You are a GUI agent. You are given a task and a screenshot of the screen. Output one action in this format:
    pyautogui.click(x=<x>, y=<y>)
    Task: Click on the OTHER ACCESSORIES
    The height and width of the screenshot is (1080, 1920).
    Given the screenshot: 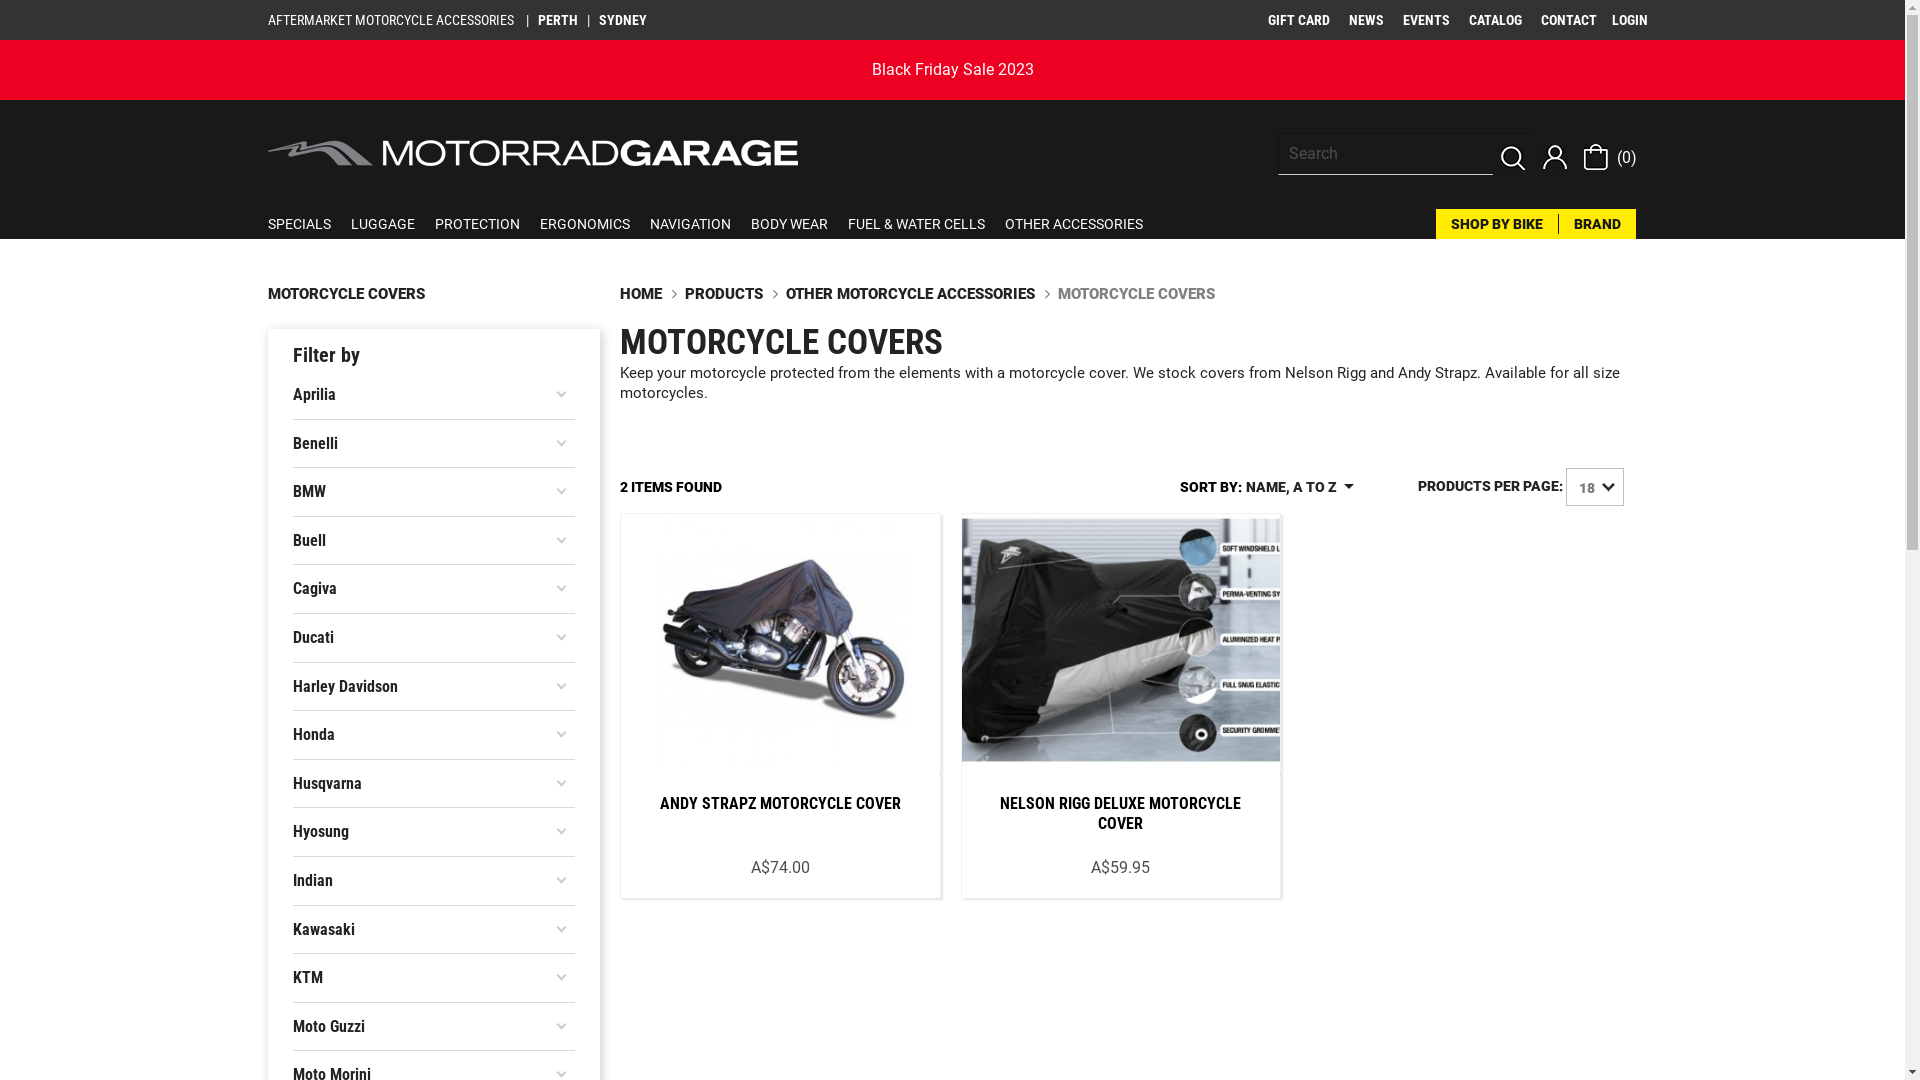 What is the action you would take?
    pyautogui.click(x=1083, y=224)
    